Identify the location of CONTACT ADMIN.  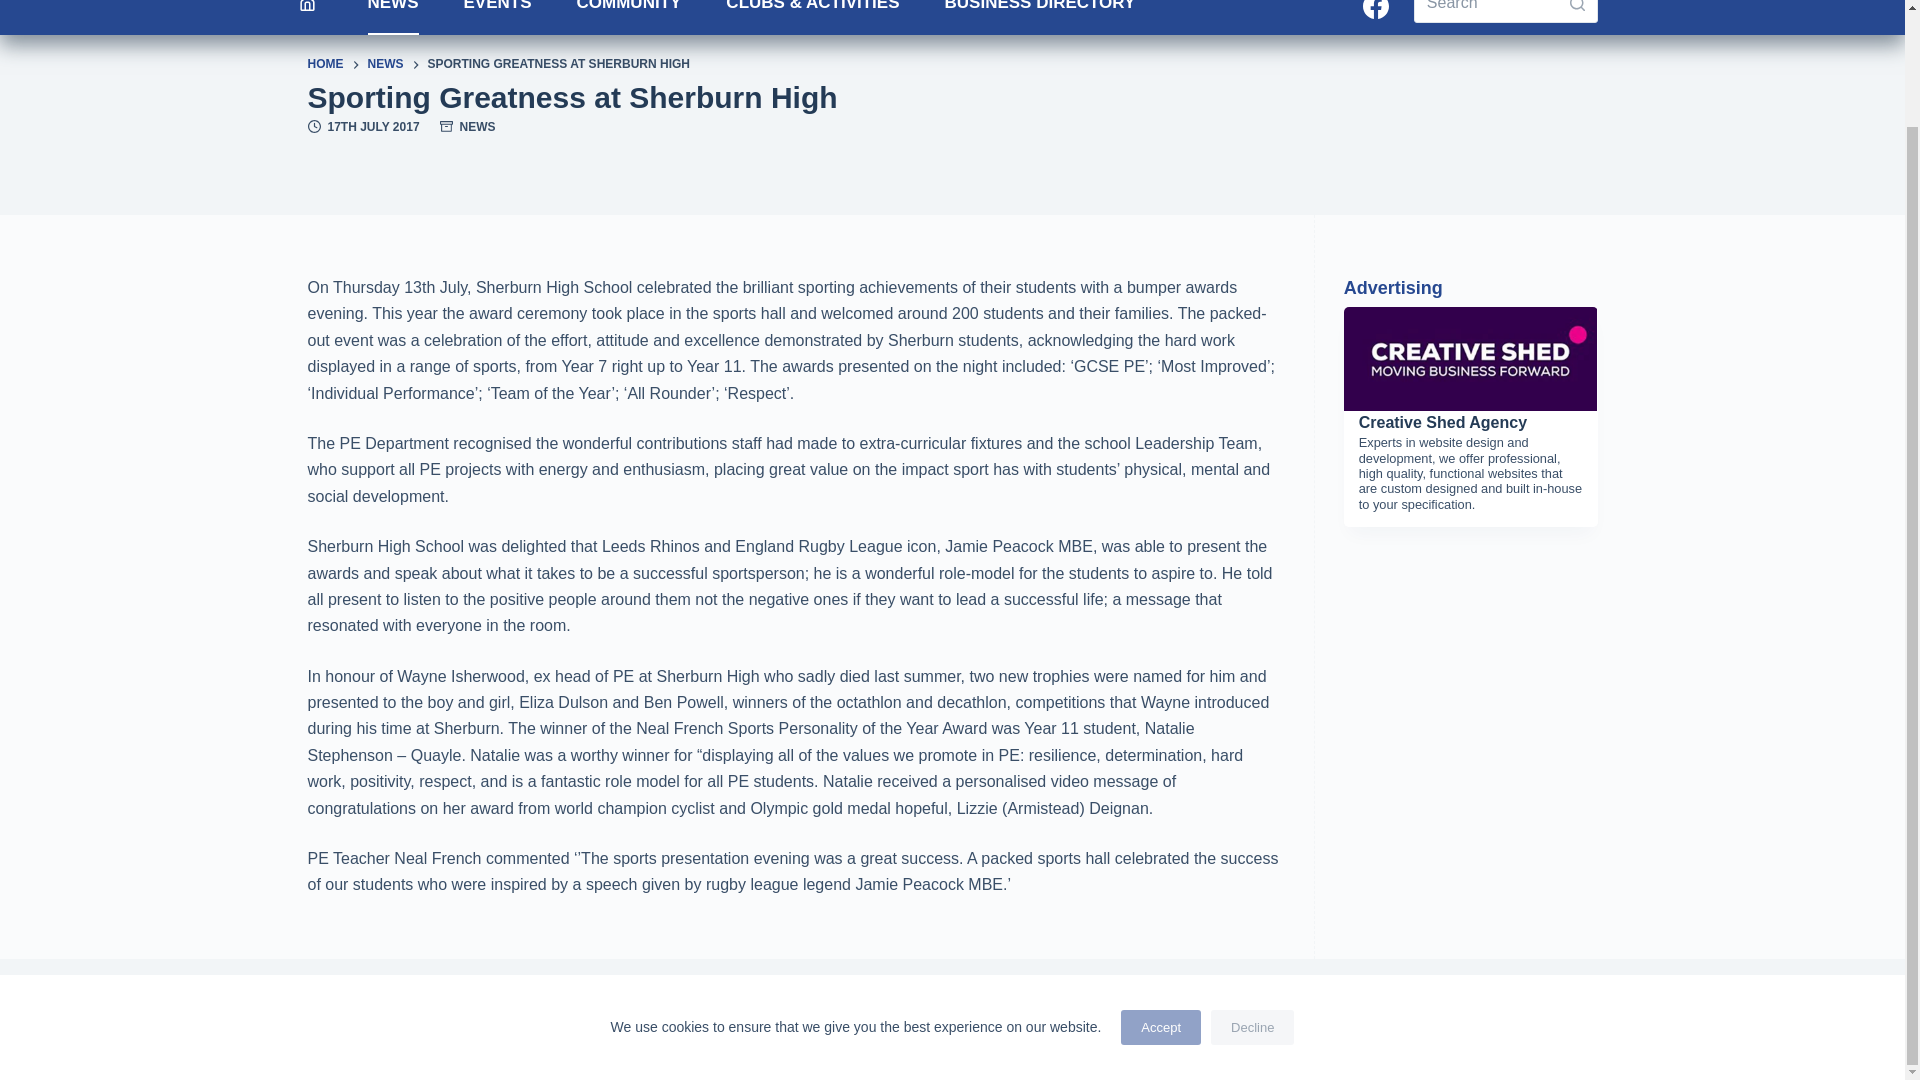
(1074, 986).